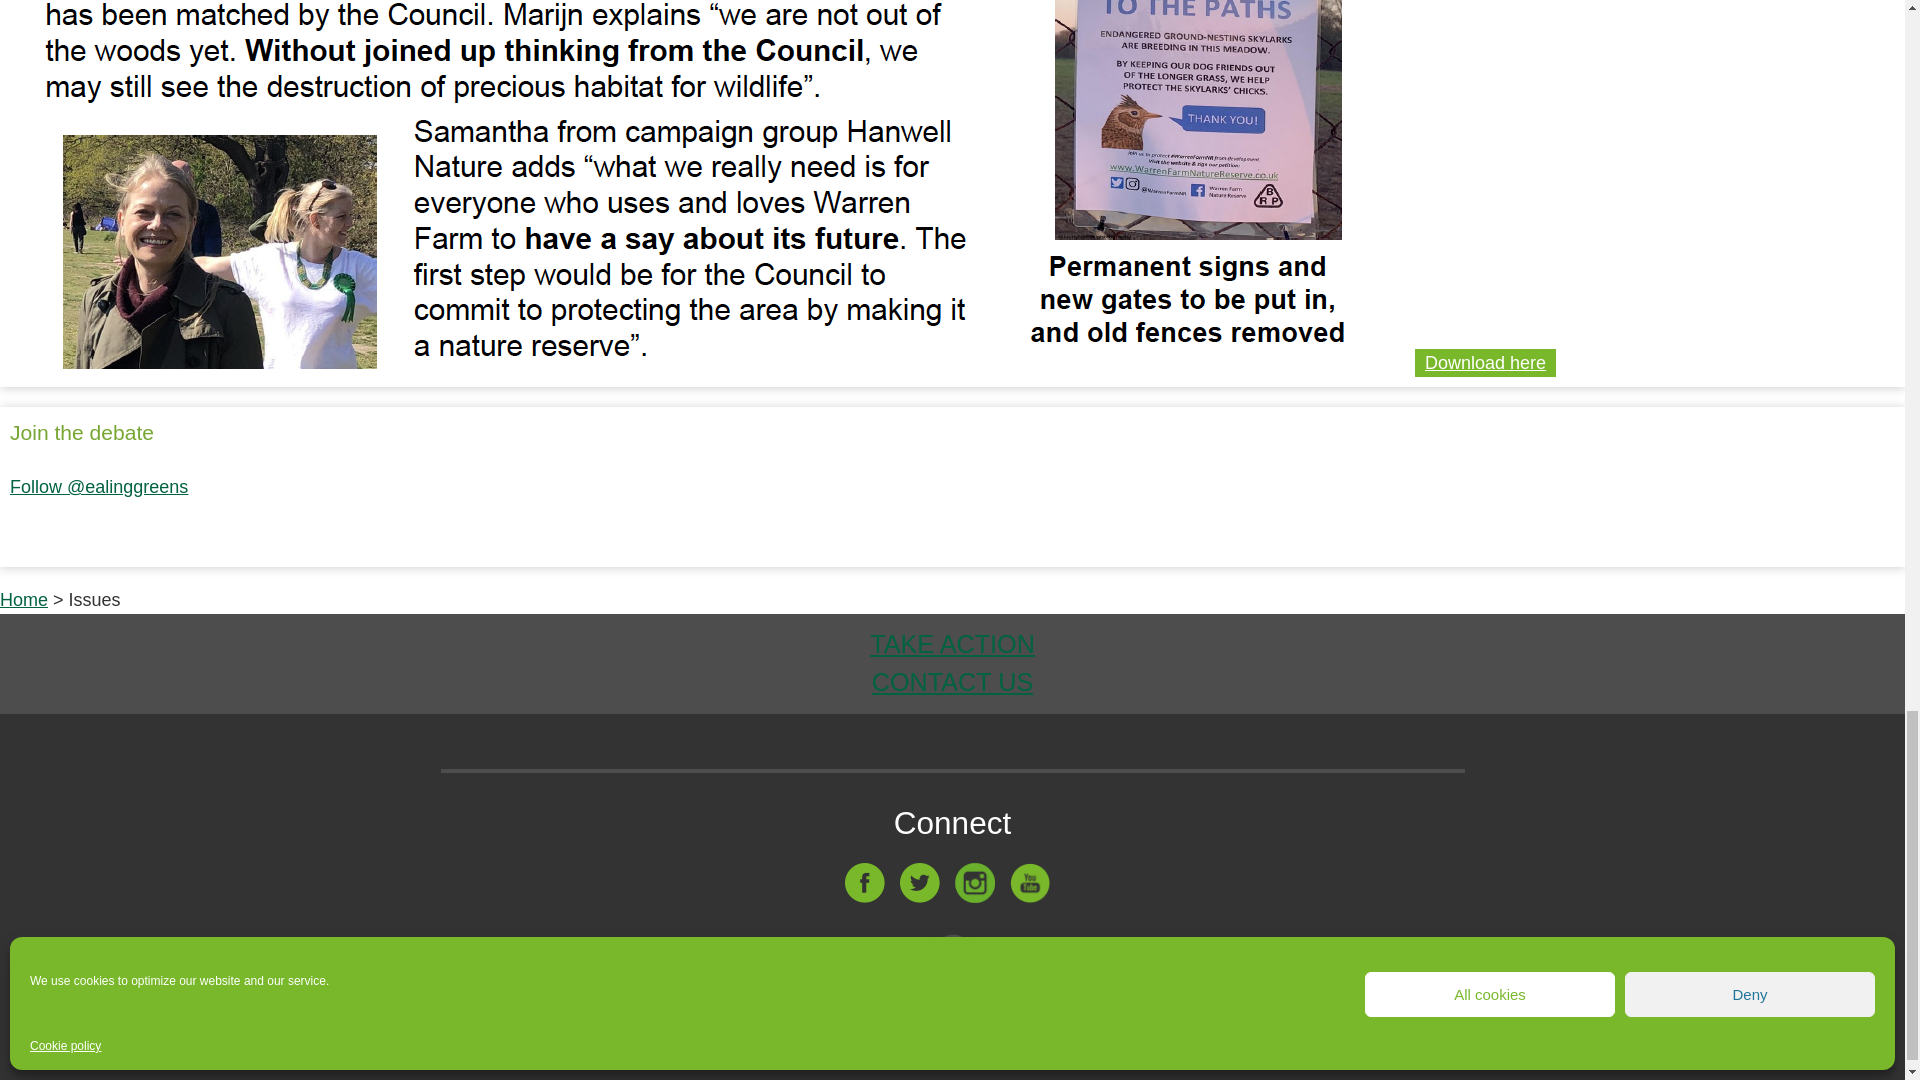  Describe the element at coordinates (1485, 362) in the screenshot. I see `Download here` at that location.